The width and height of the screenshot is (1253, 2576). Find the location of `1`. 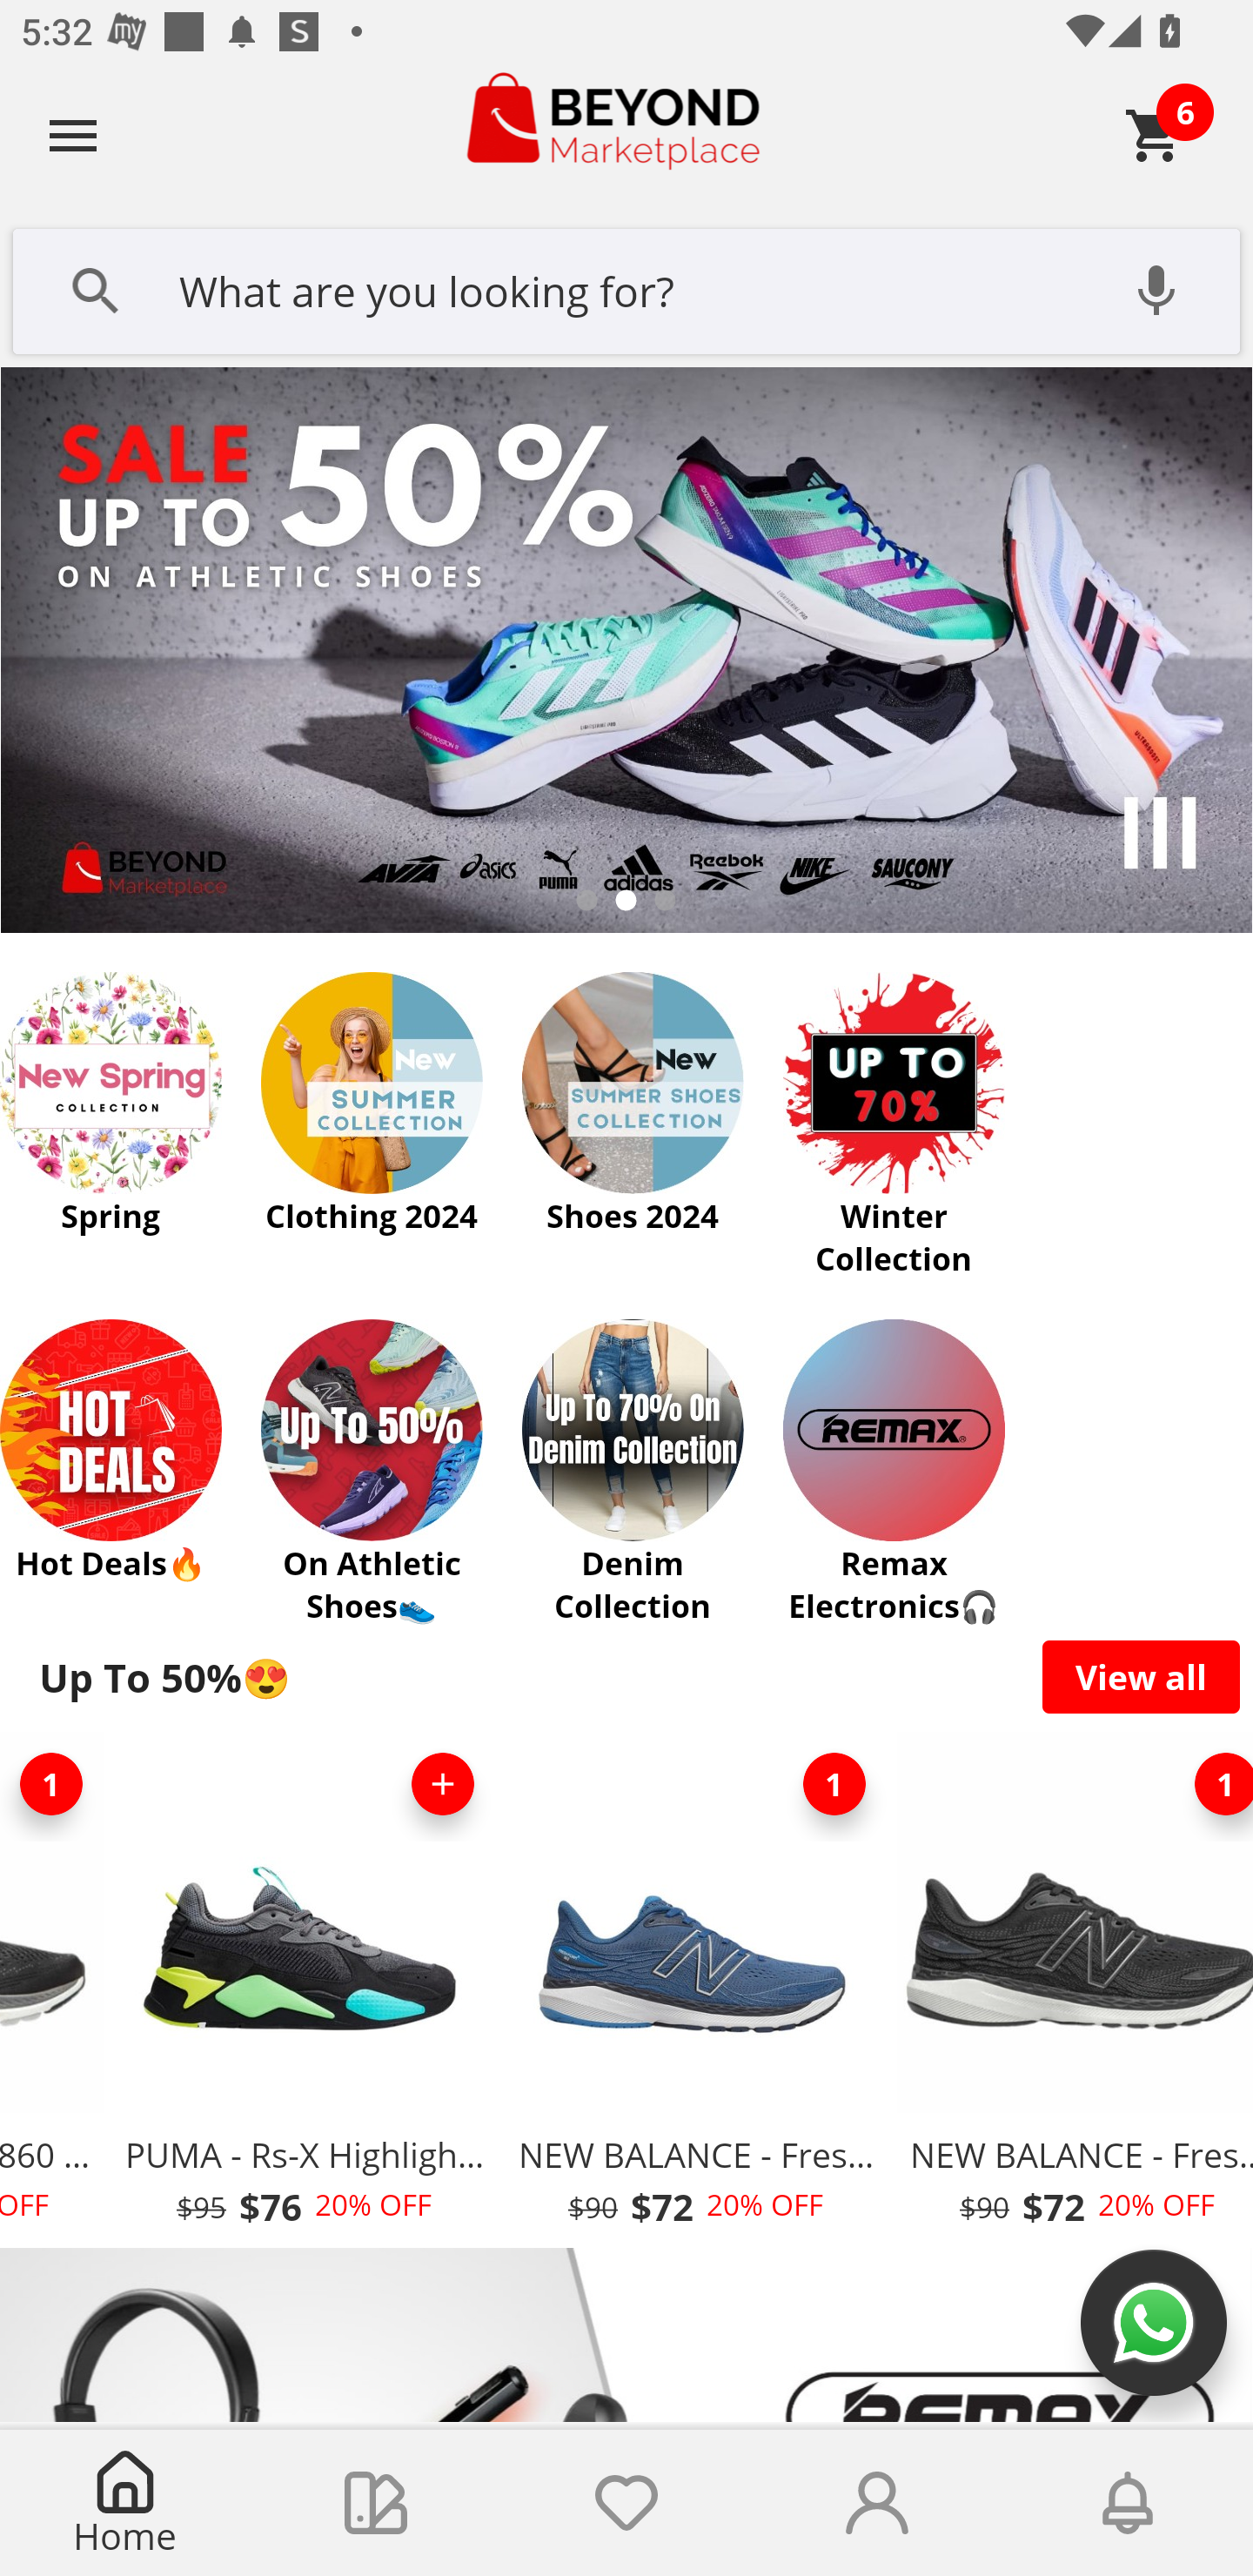

1 is located at coordinates (834, 1784).